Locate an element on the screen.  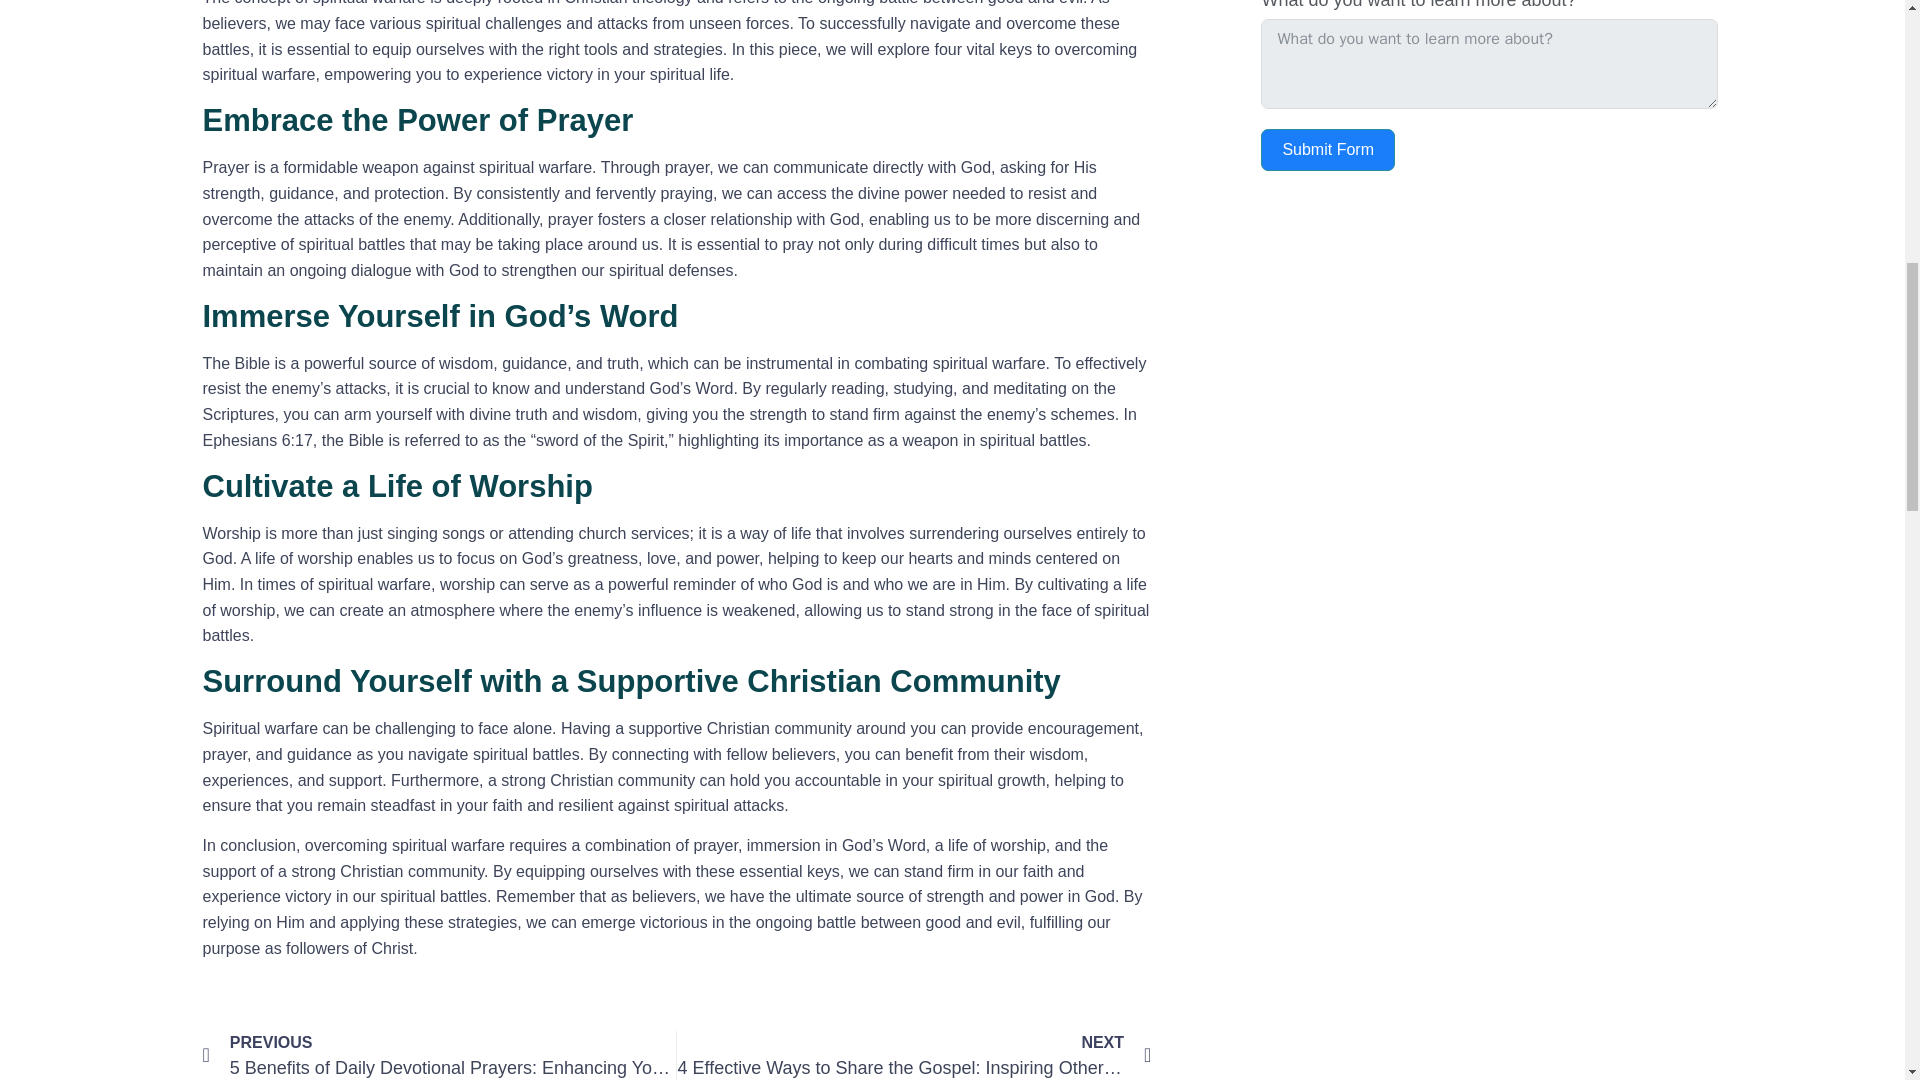
Submit Form is located at coordinates (1328, 149).